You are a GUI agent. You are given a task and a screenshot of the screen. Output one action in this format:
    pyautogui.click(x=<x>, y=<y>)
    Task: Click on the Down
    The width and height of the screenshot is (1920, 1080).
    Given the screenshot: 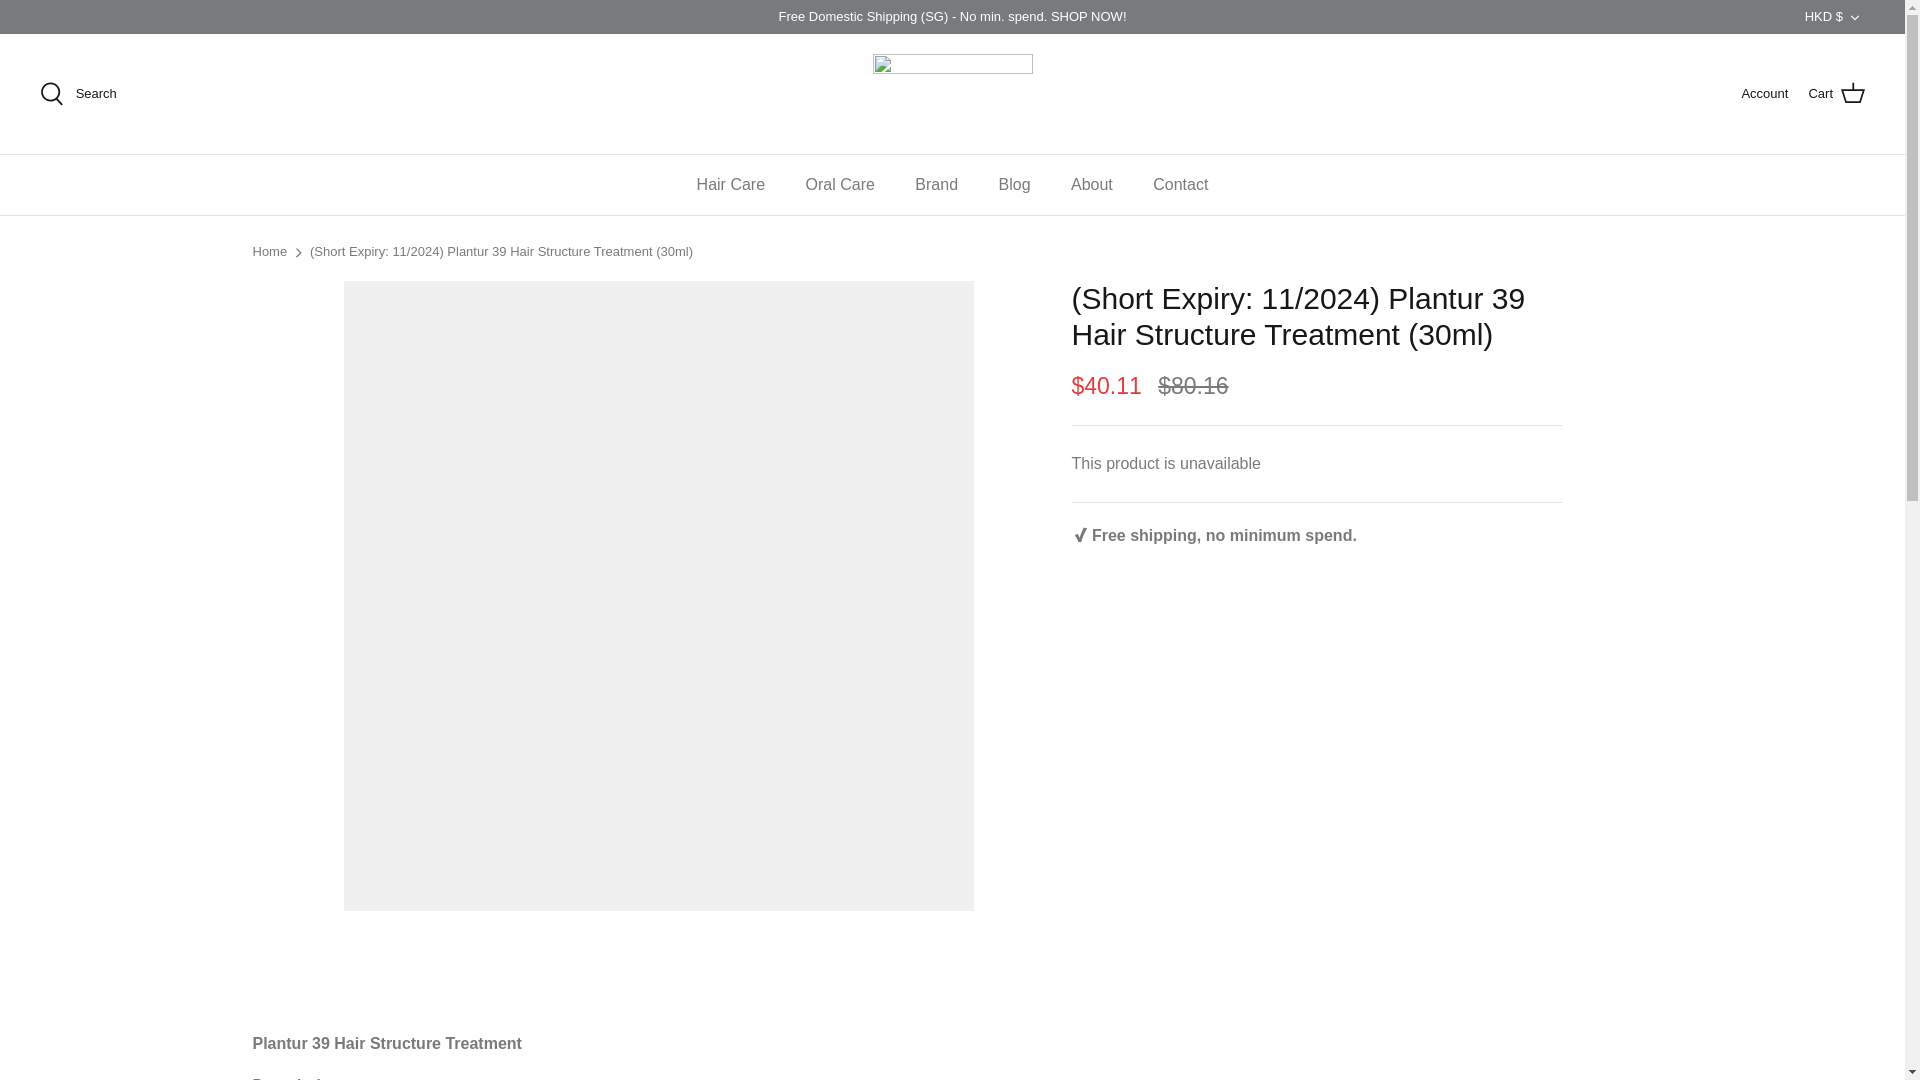 What is the action you would take?
    pyautogui.click(x=1854, y=17)
    